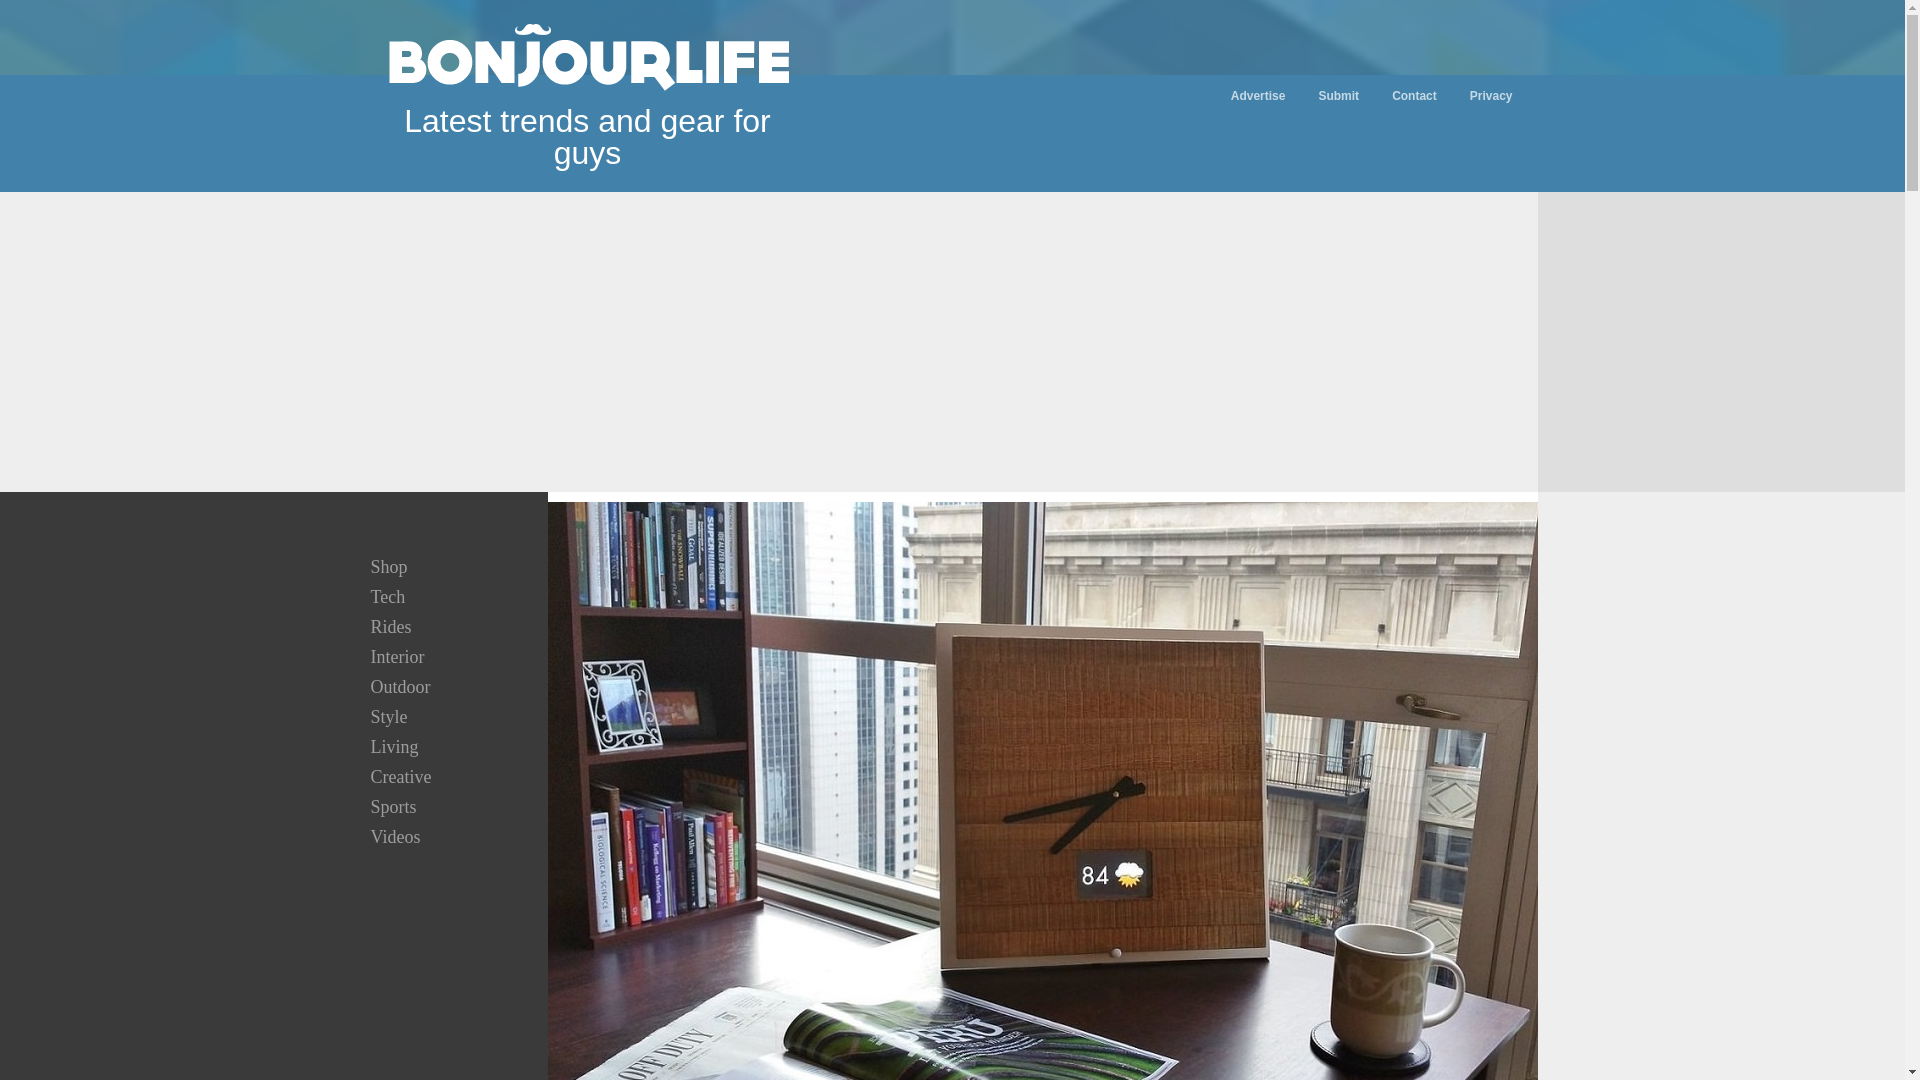  Describe the element at coordinates (1338, 95) in the screenshot. I see `Submit` at that location.